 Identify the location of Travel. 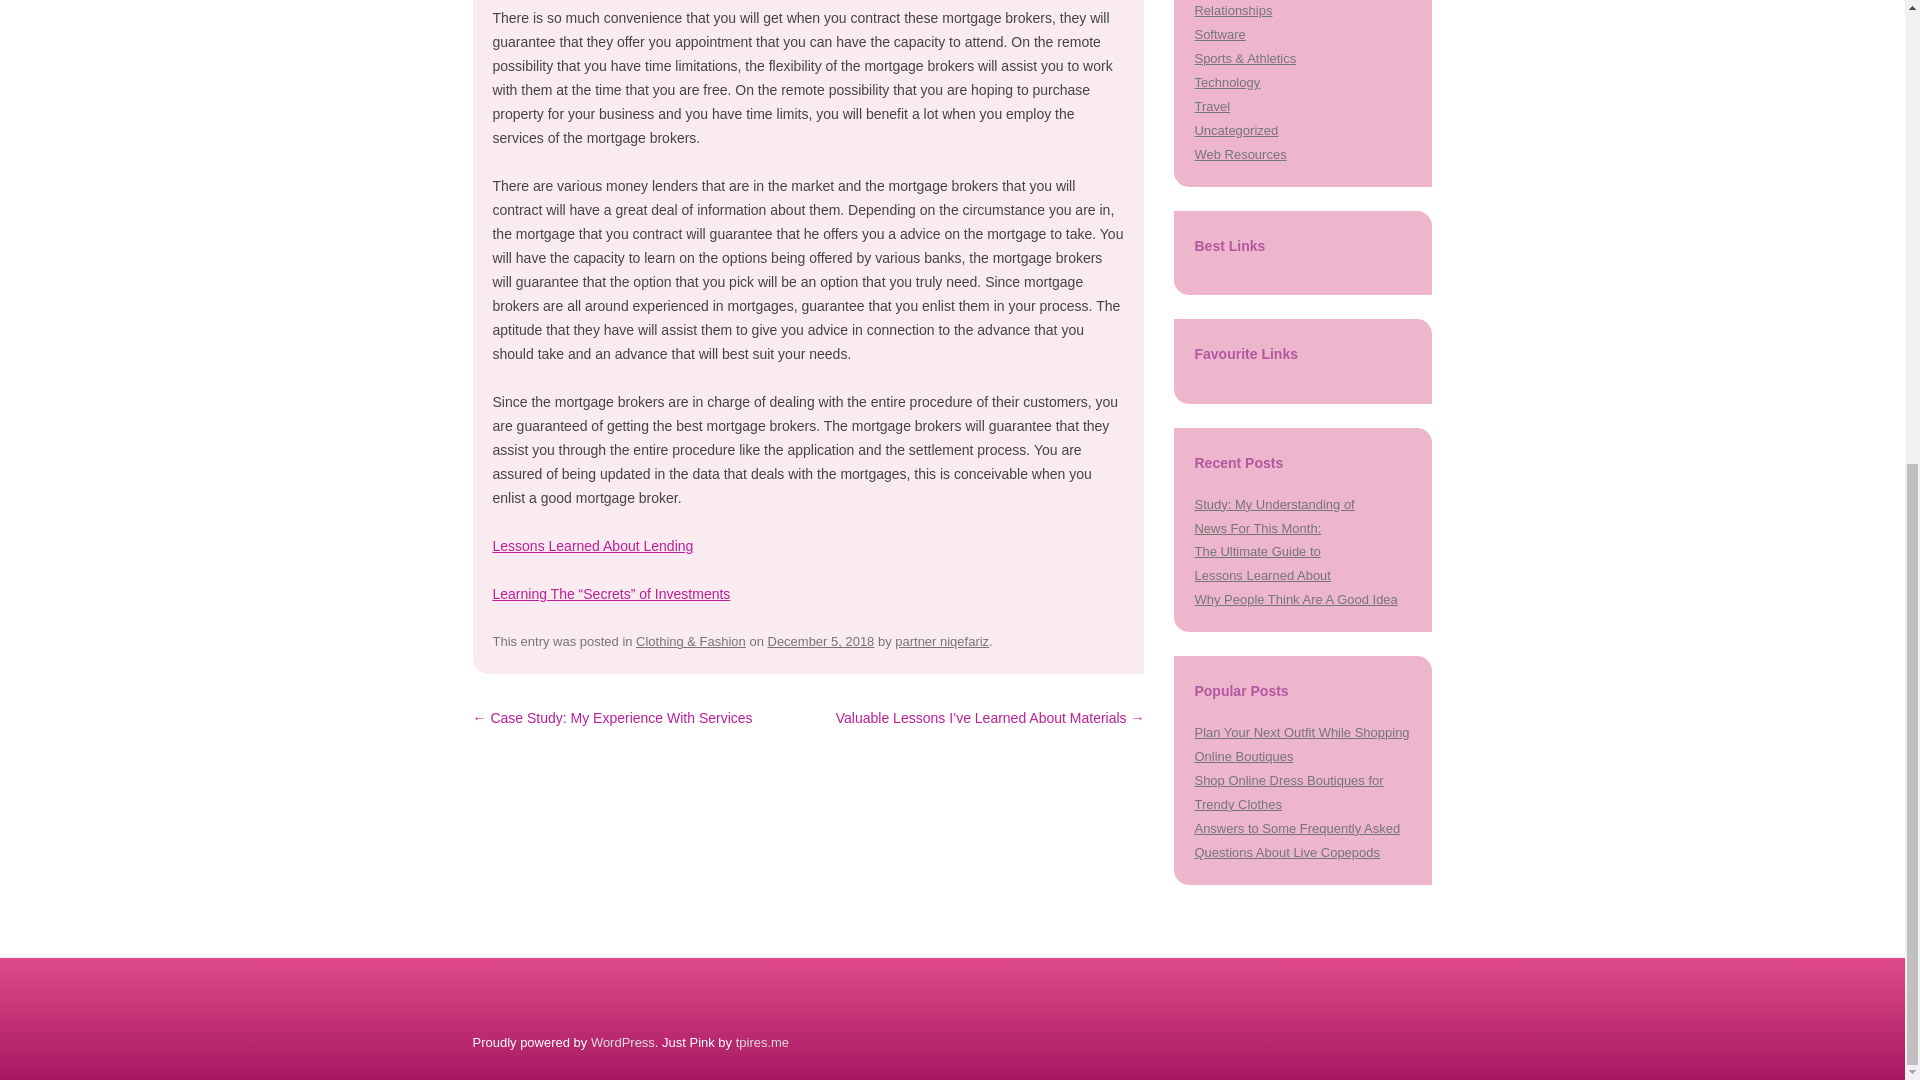
(1212, 106).